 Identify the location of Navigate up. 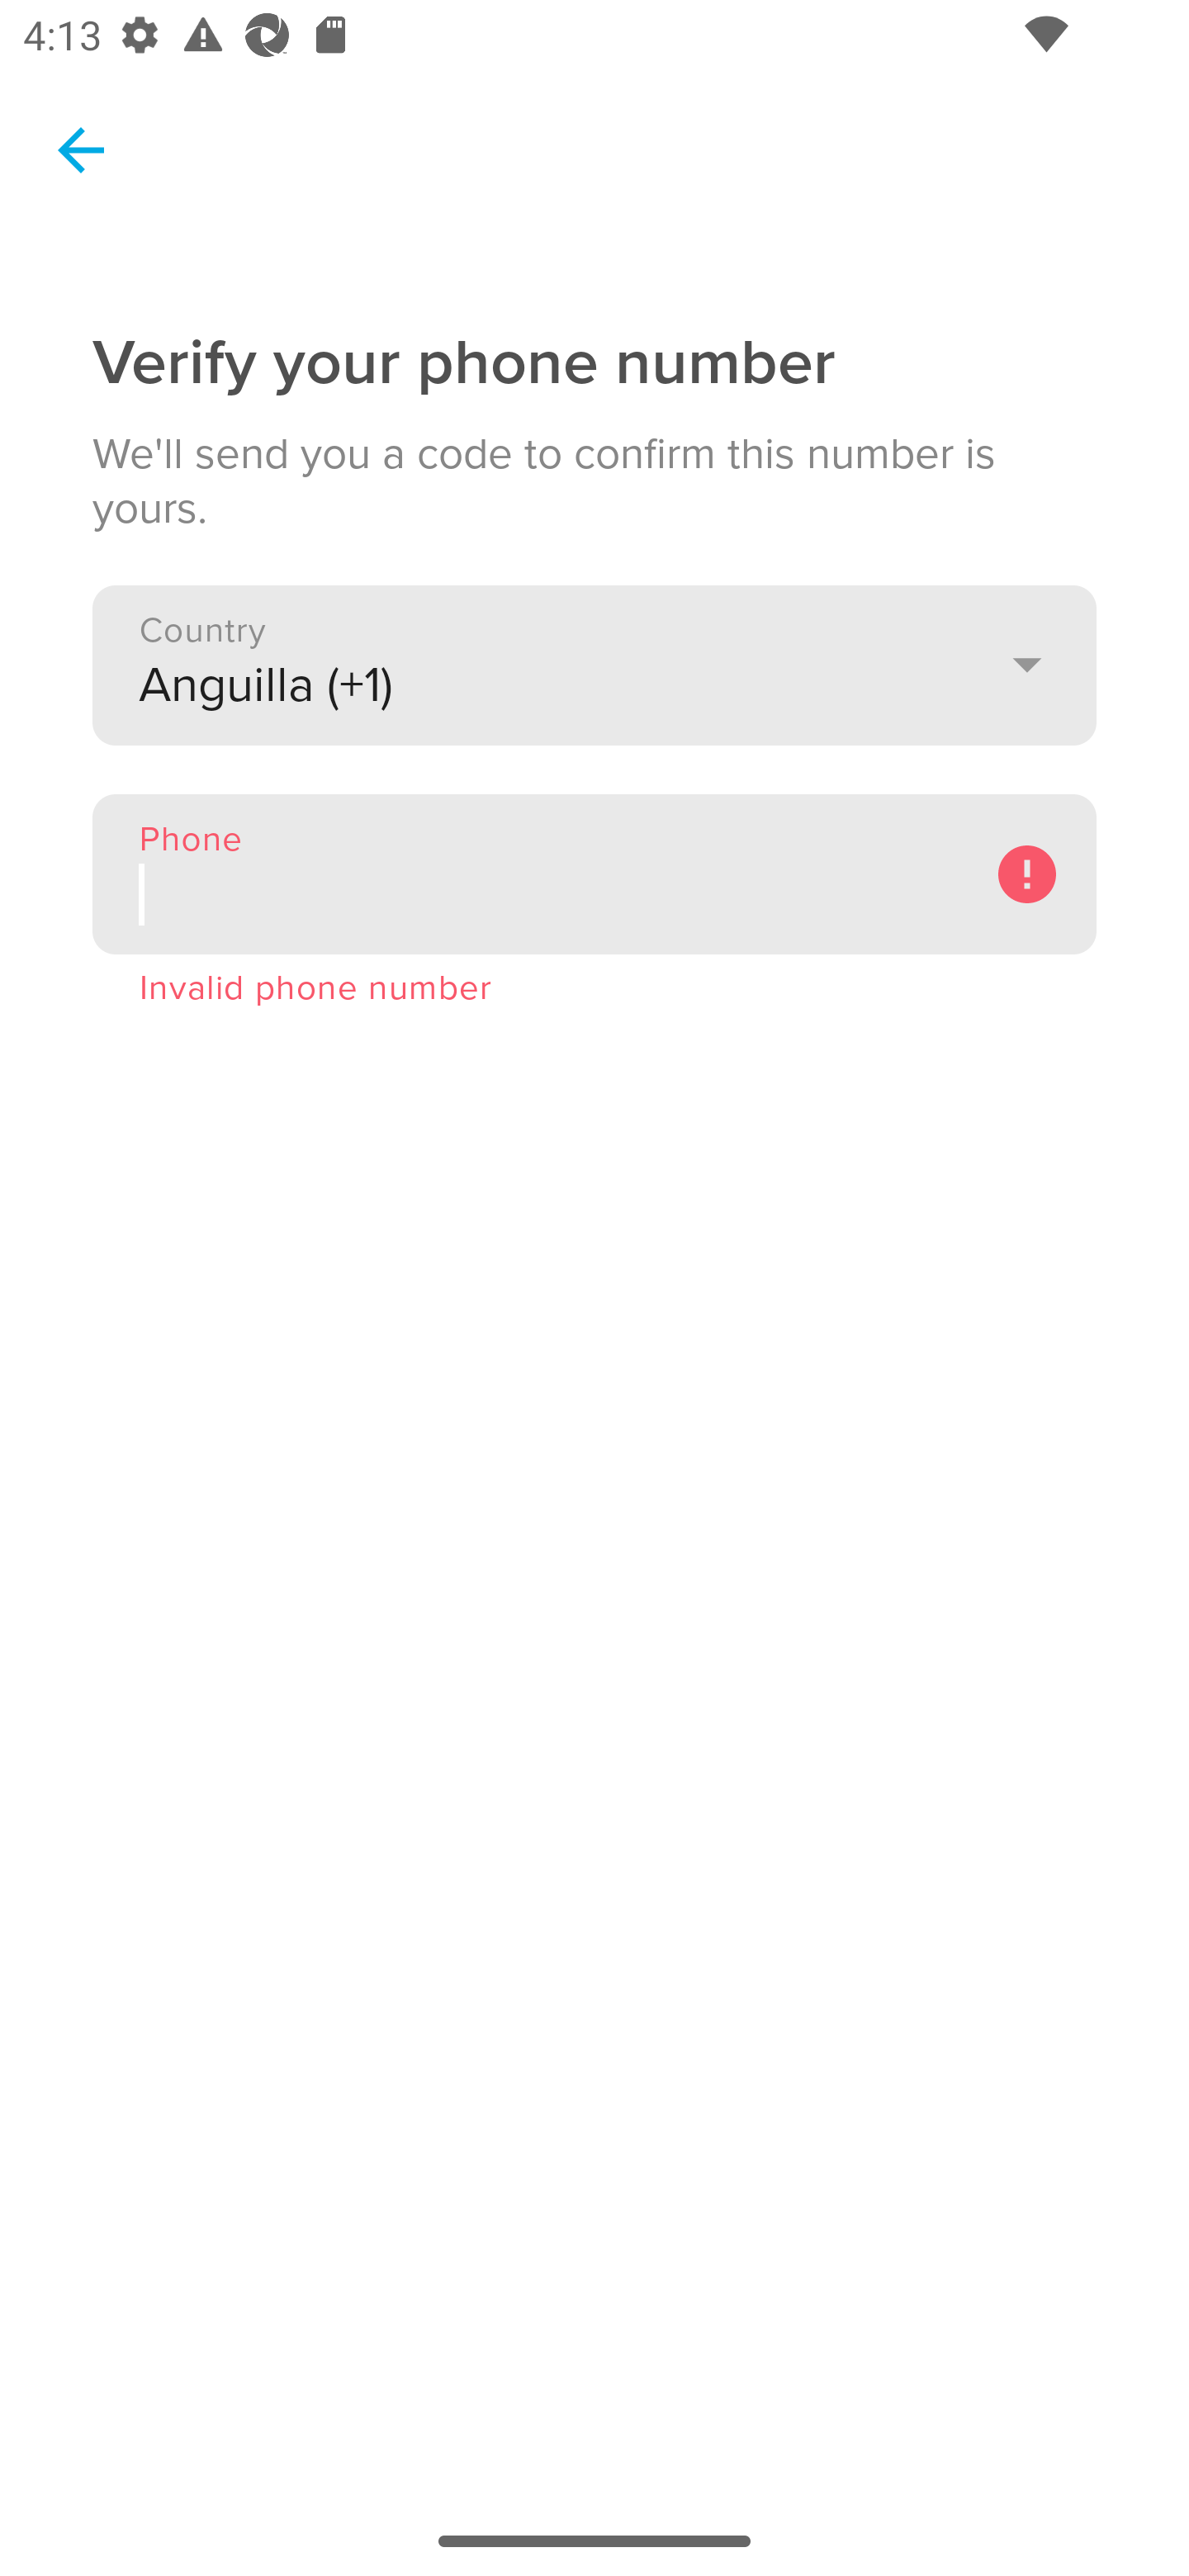
(81, 150).